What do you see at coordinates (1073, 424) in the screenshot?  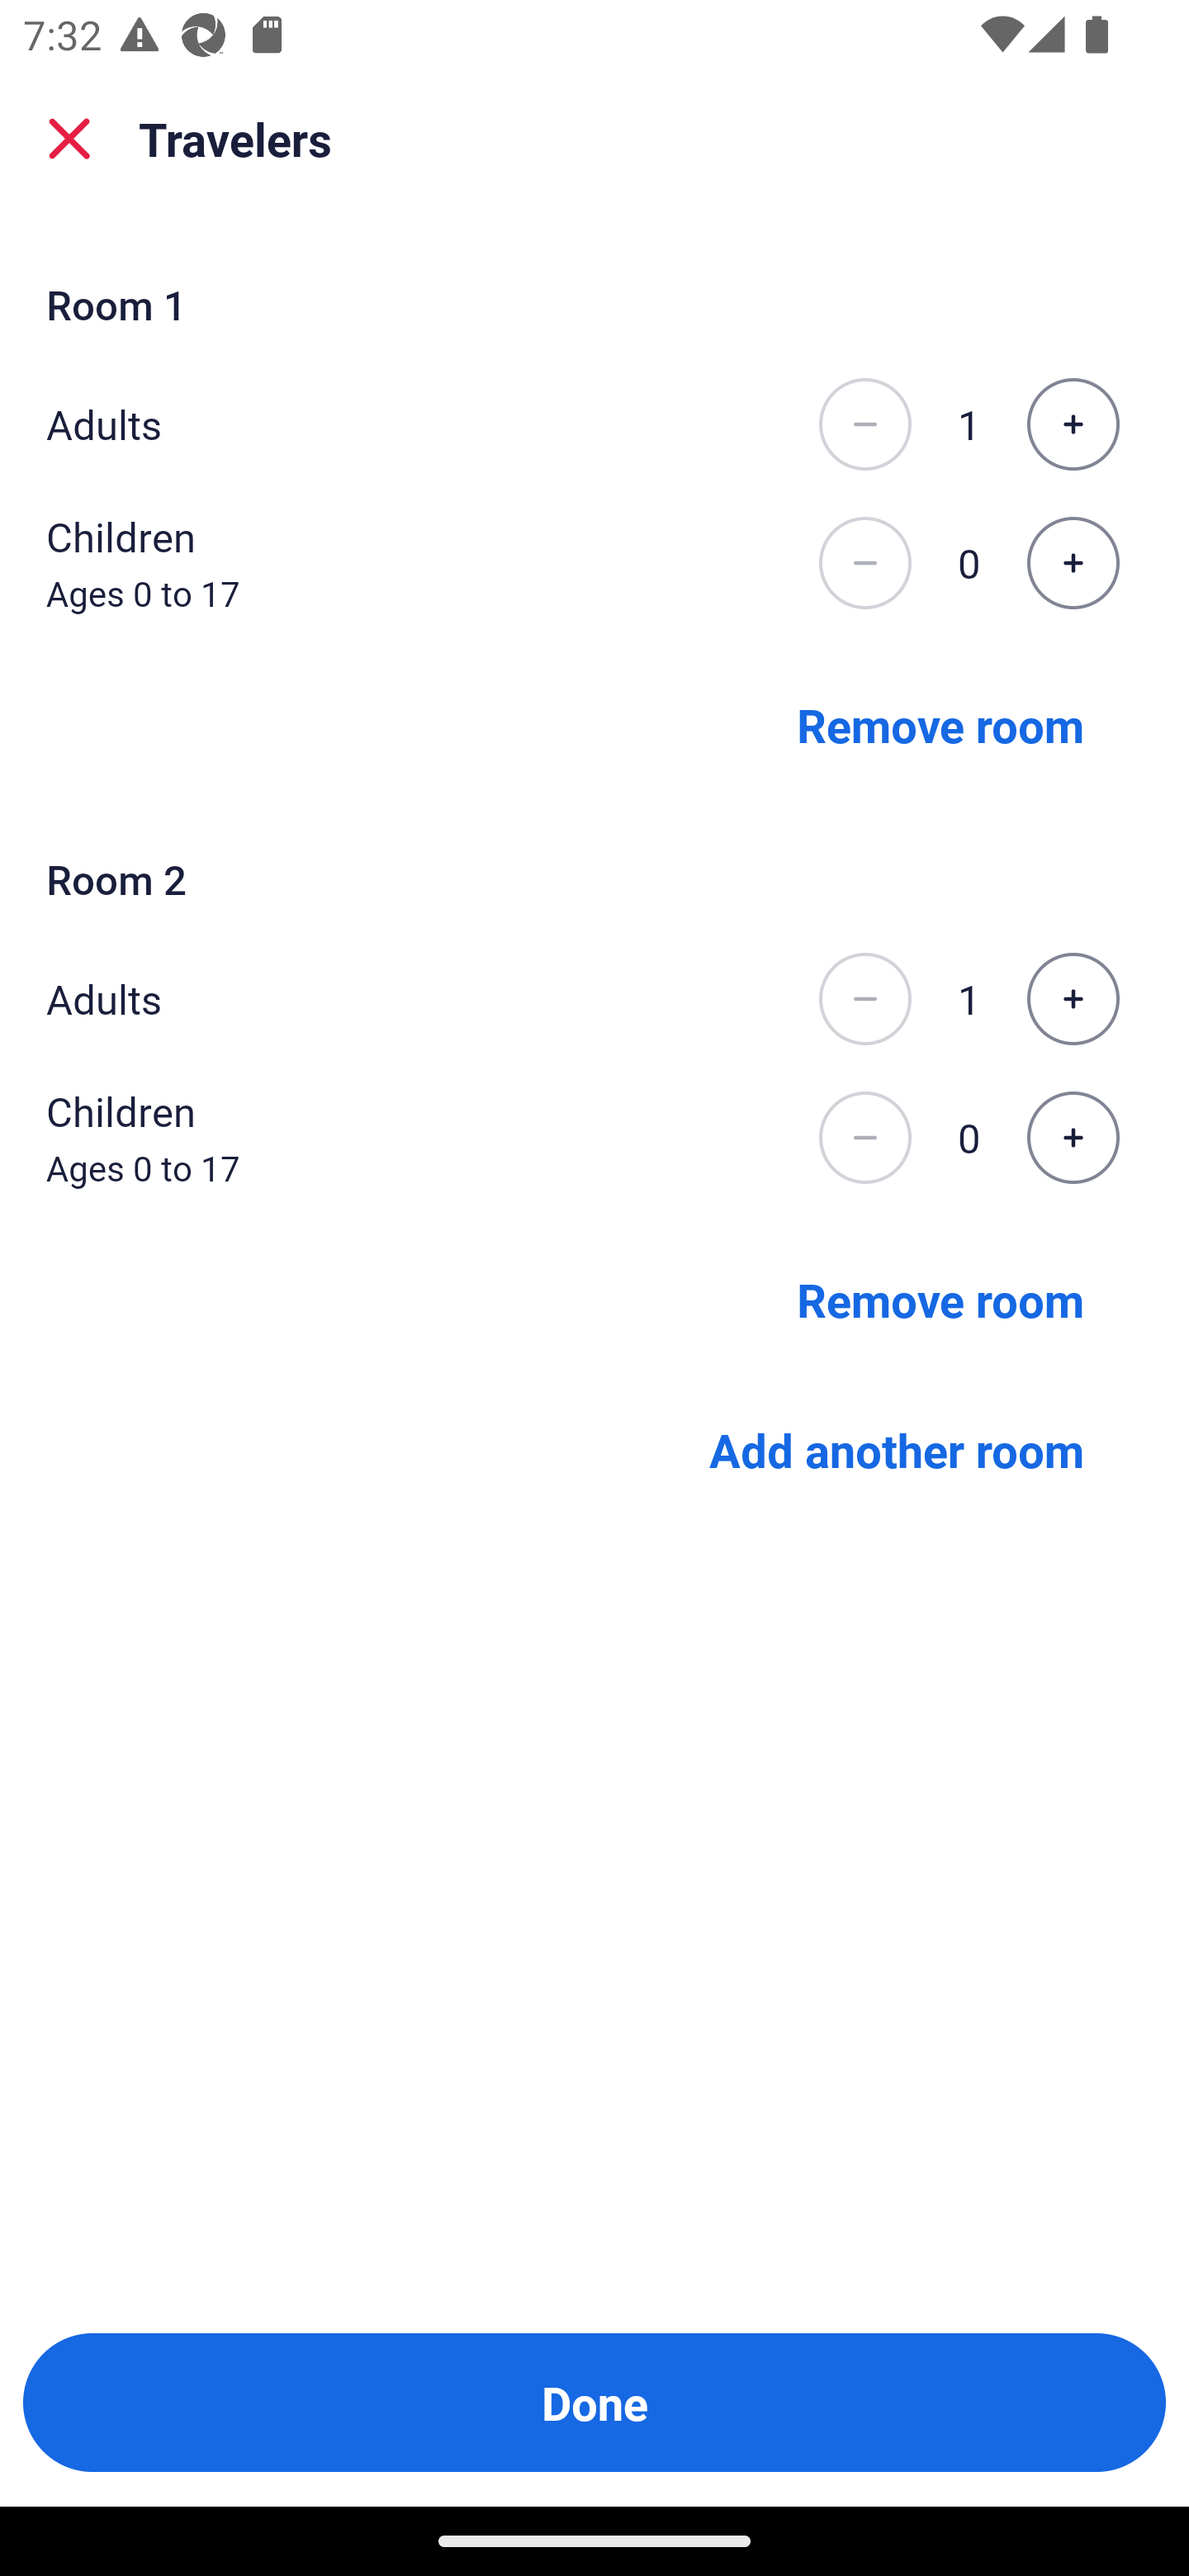 I see `Increase the number of adults` at bounding box center [1073, 424].